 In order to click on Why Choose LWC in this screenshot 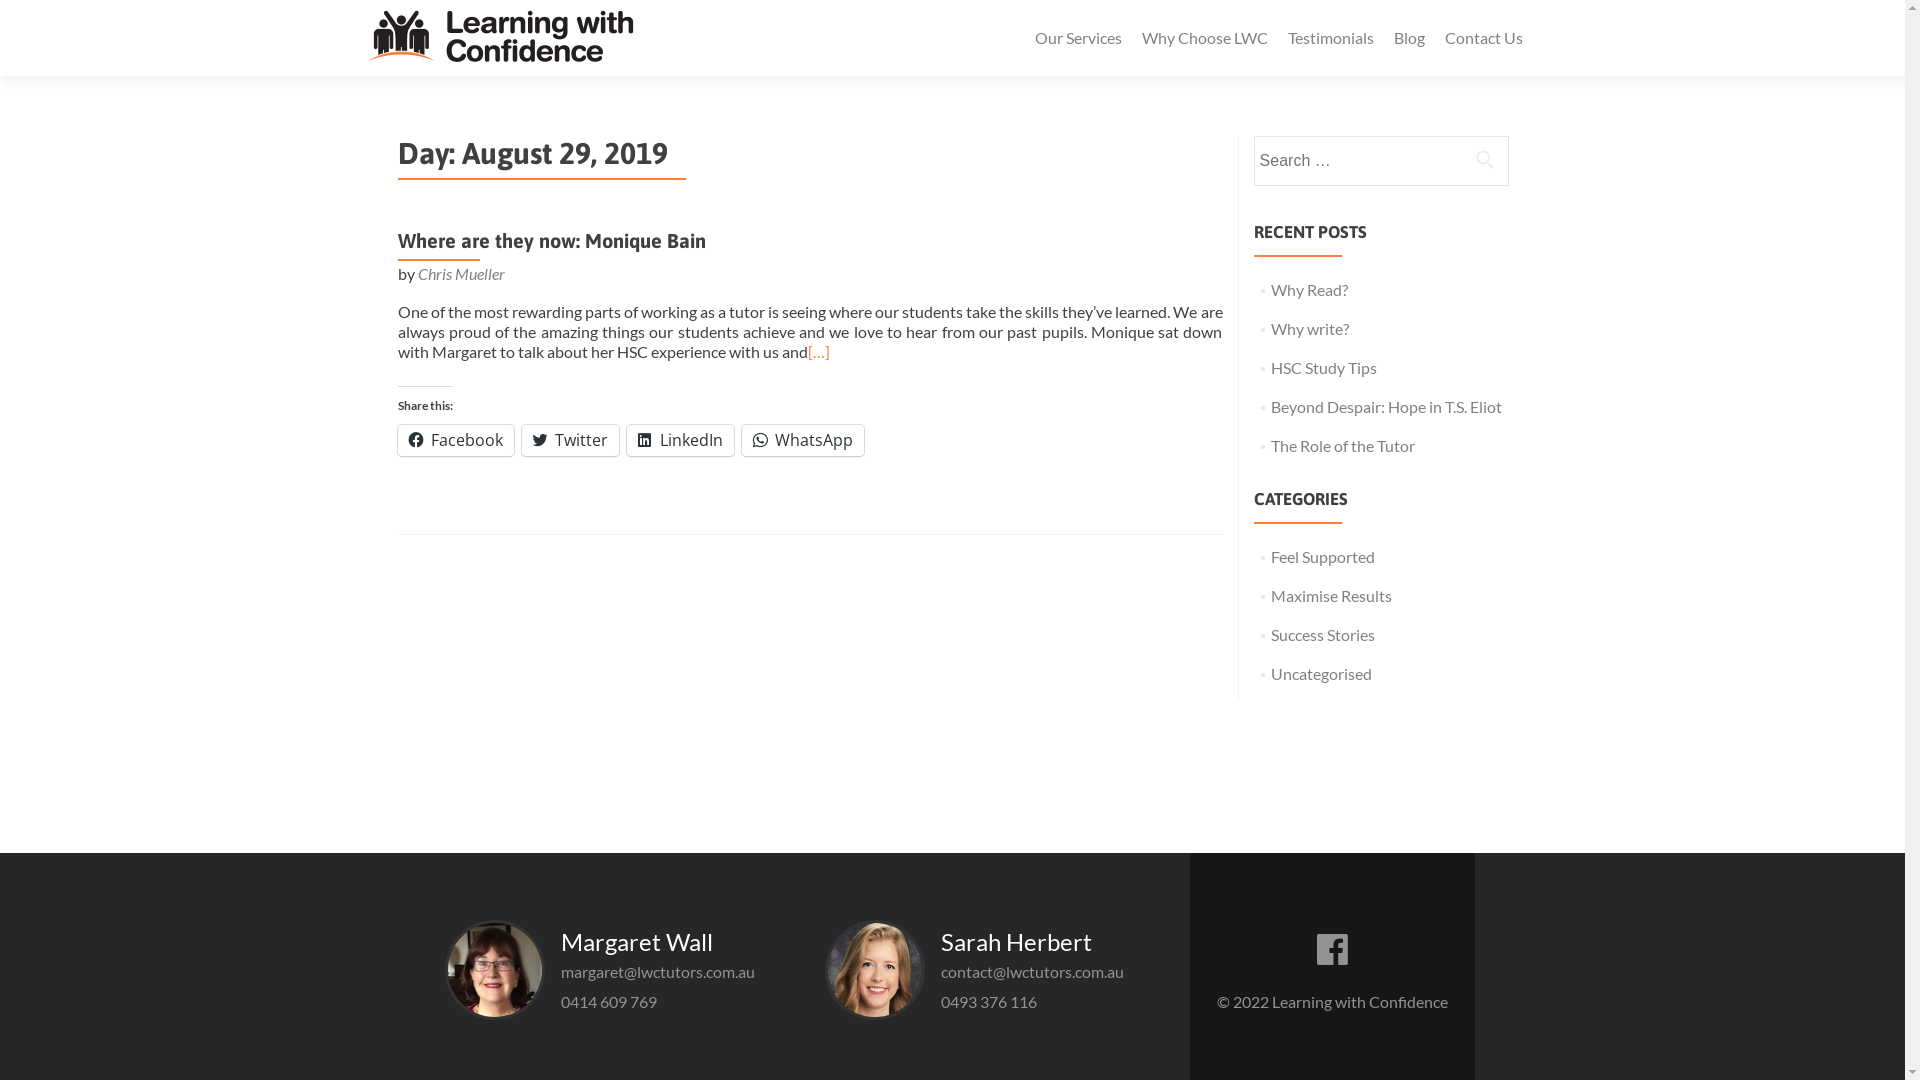, I will do `click(1205, 38)`.